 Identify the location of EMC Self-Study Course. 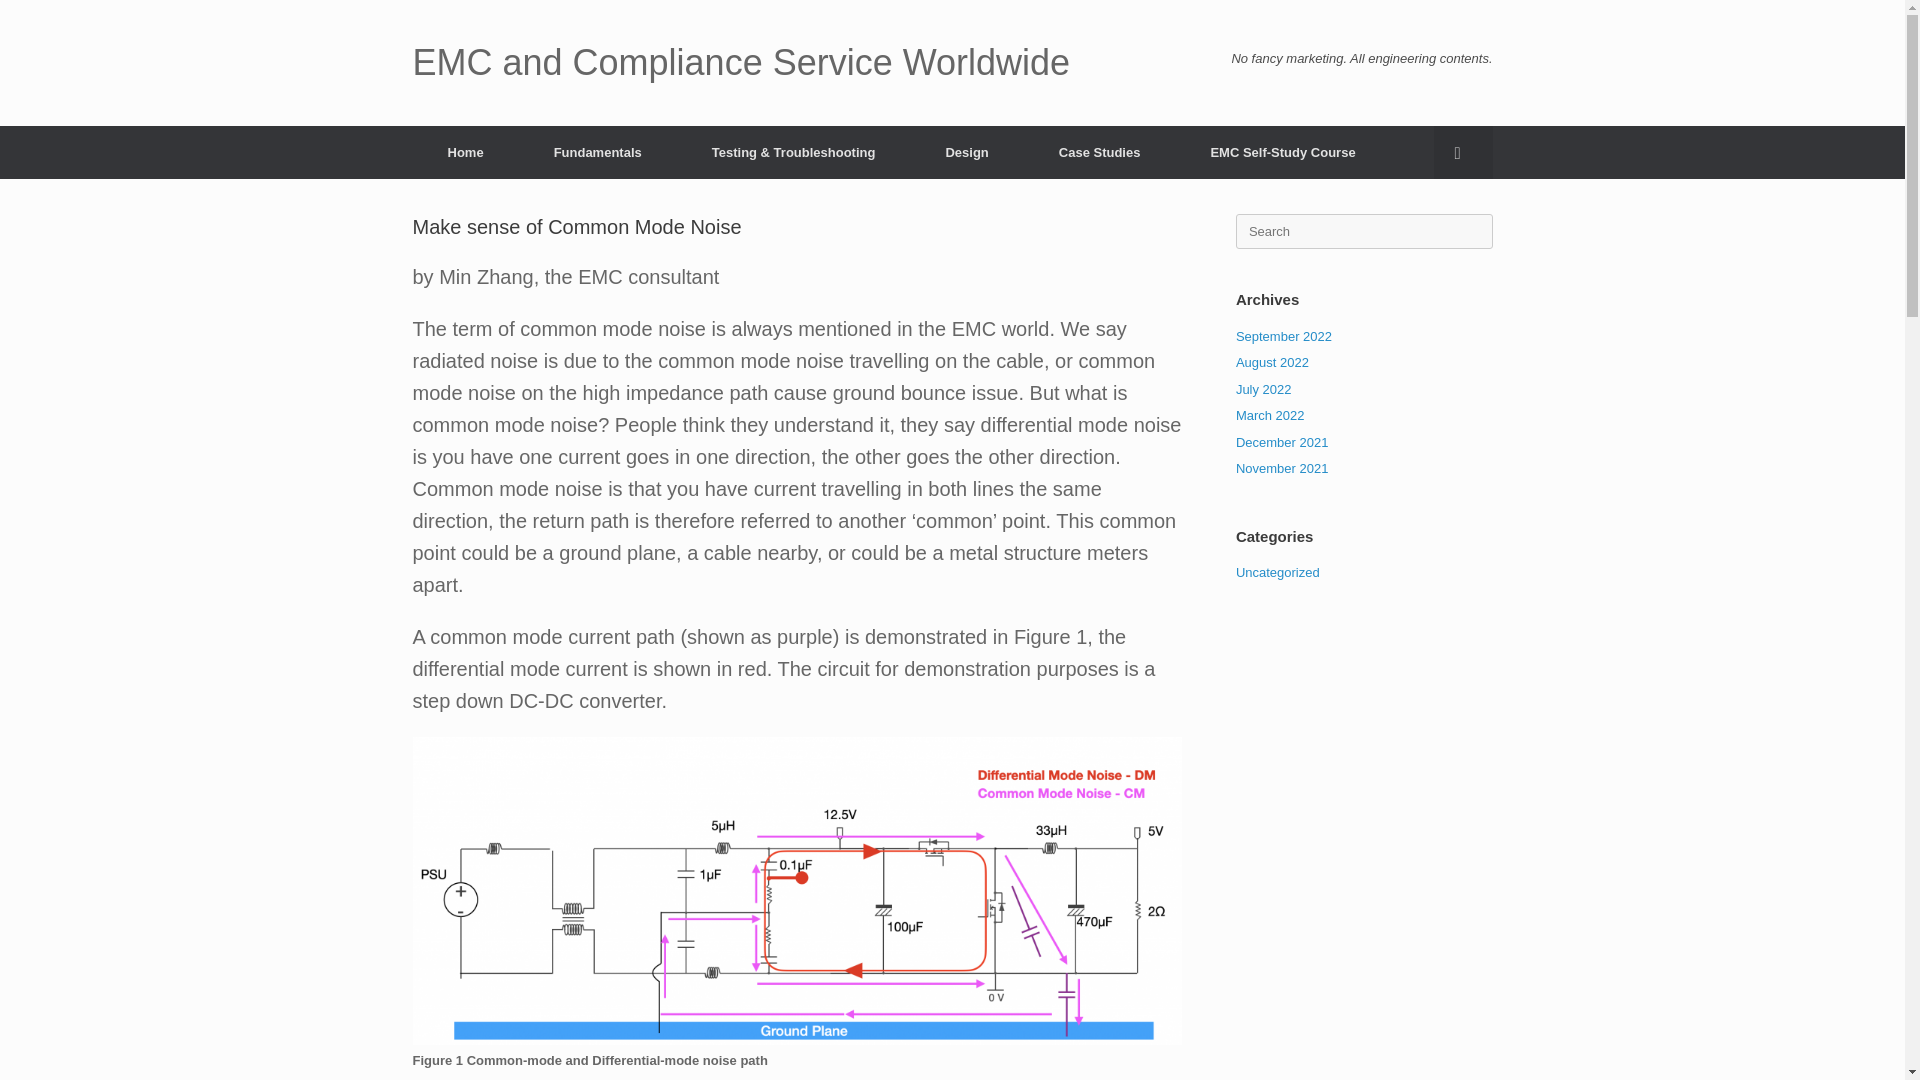
(1282, 152).